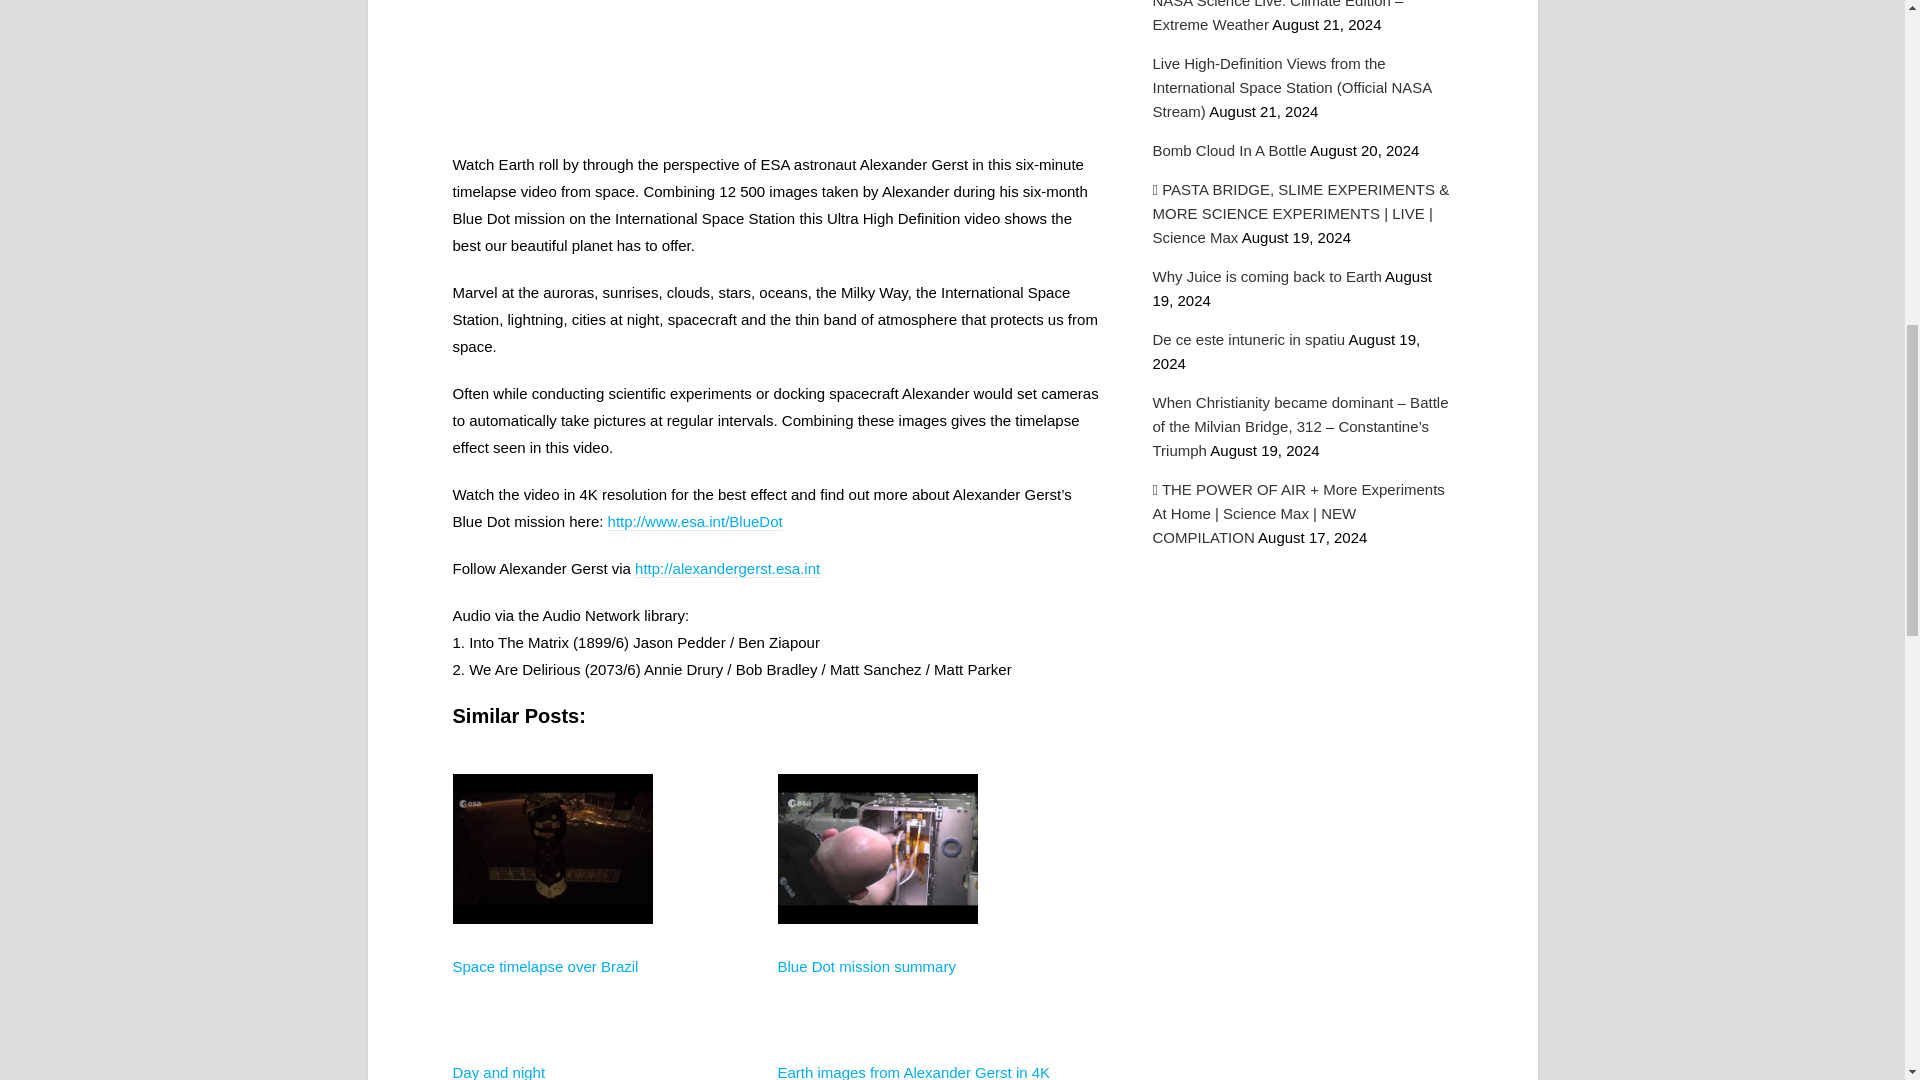 The image size is (1920, 1080). What do you see at coordinates (914, 1072) in the screenshot?
I see `Earth images from Alexander Gerst in 4K` at bounding box center [914, 1072].